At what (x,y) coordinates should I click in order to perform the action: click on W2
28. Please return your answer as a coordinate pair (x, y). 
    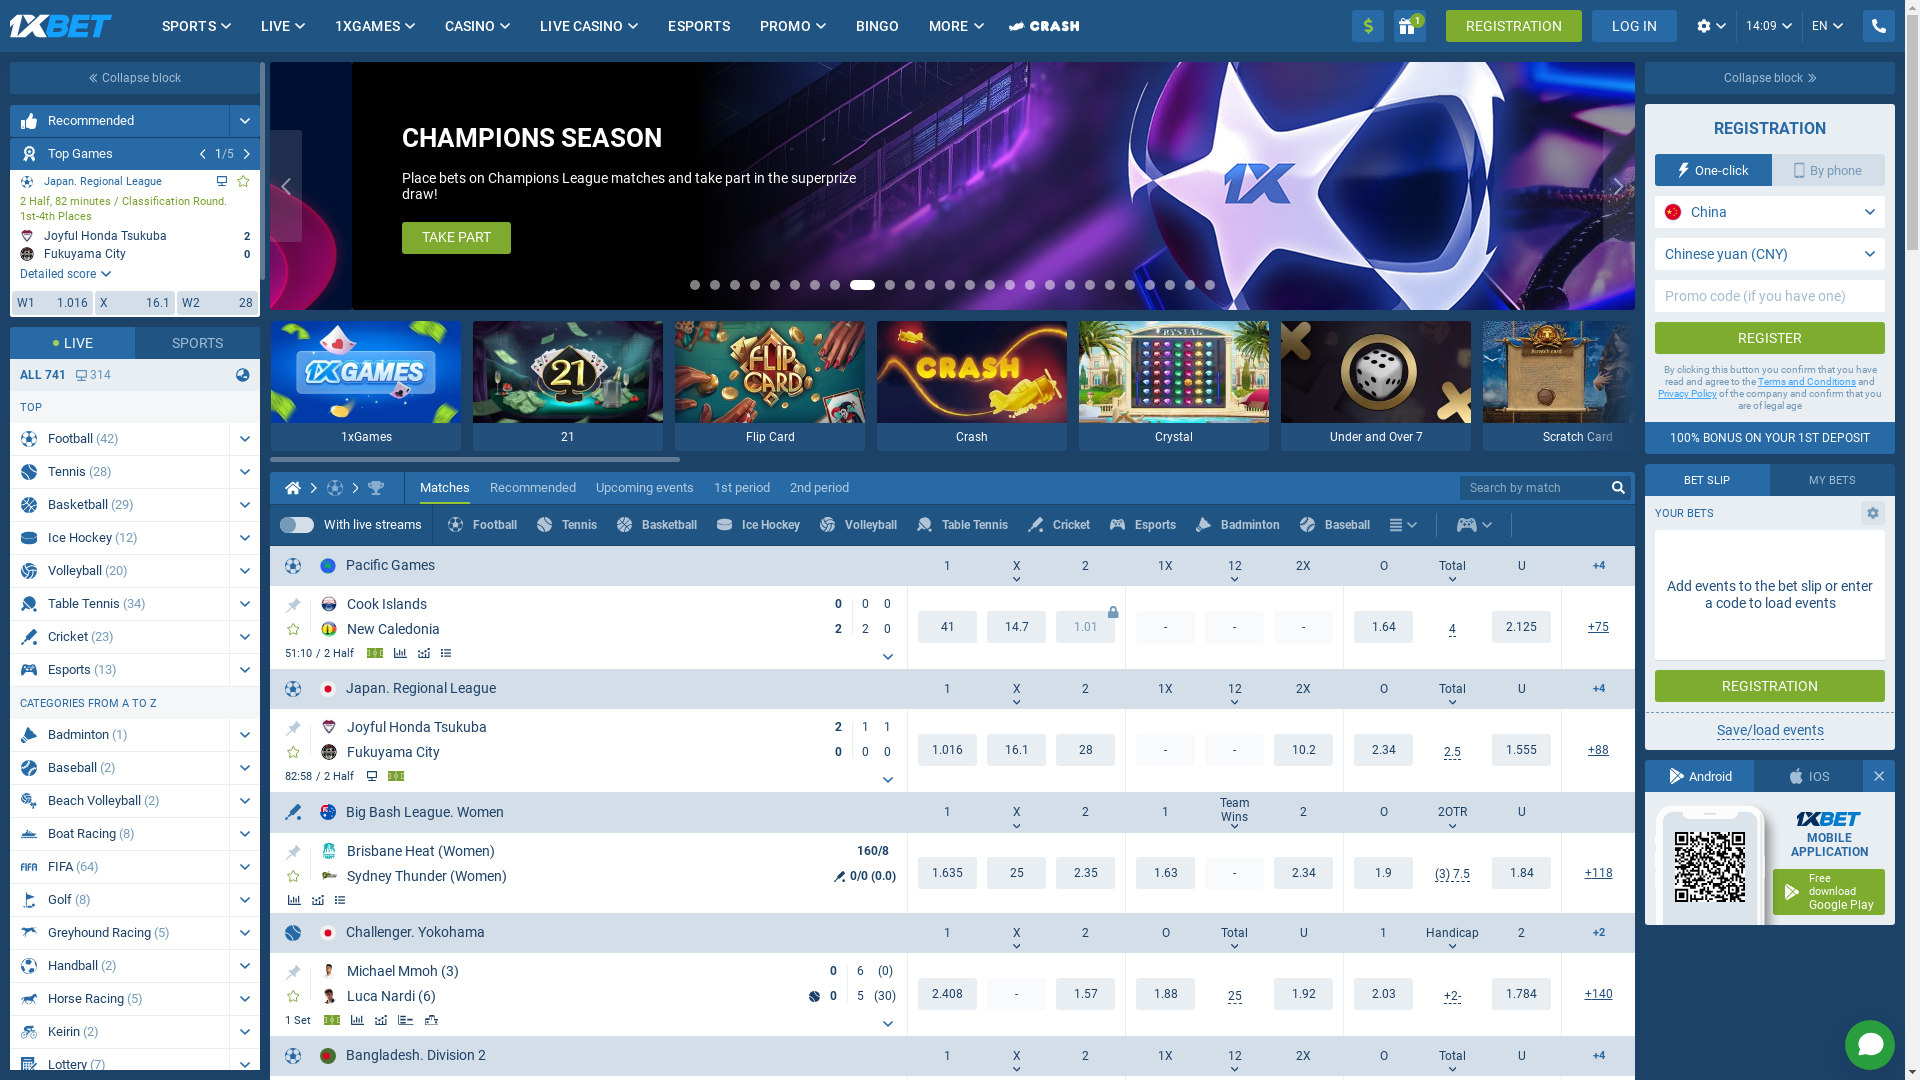
    Looking at the image, I should click on (218, 303).